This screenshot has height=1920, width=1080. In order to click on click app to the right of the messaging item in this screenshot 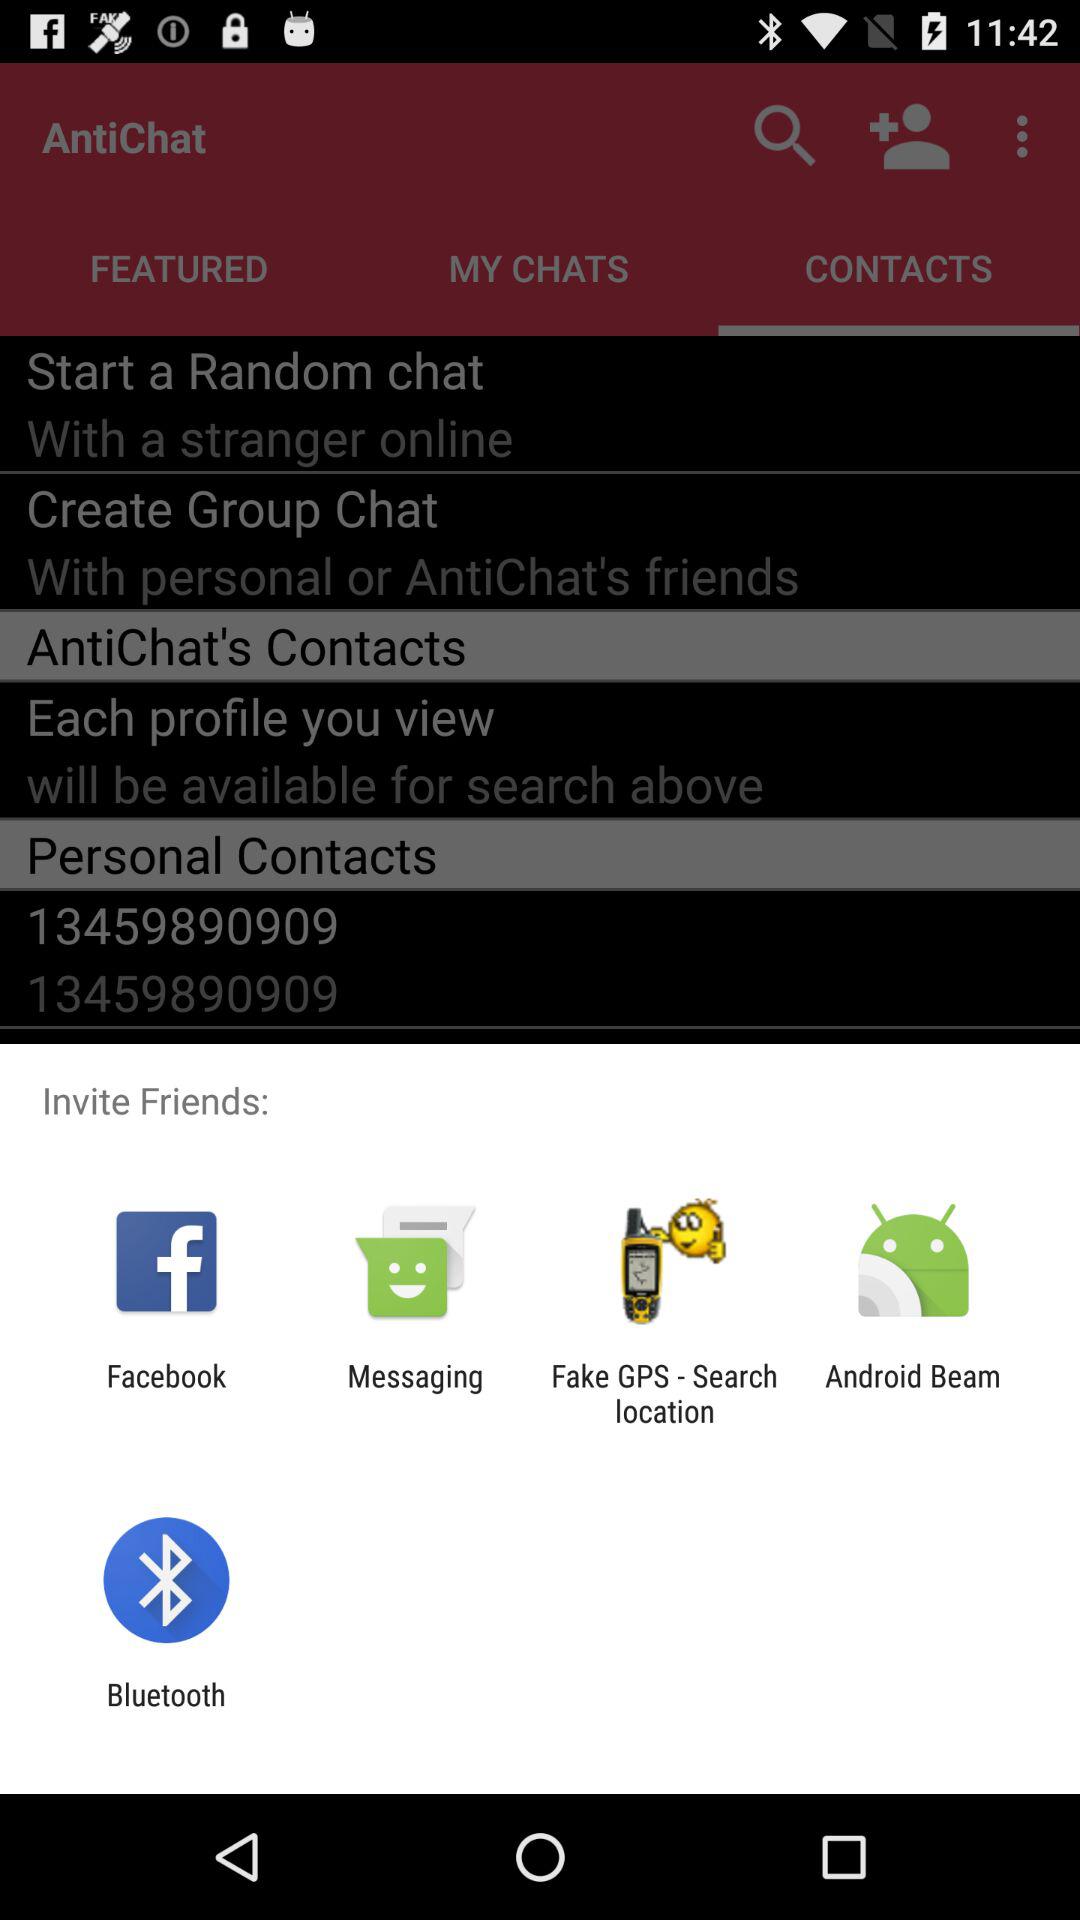, I will do `click(664, 1393)`.